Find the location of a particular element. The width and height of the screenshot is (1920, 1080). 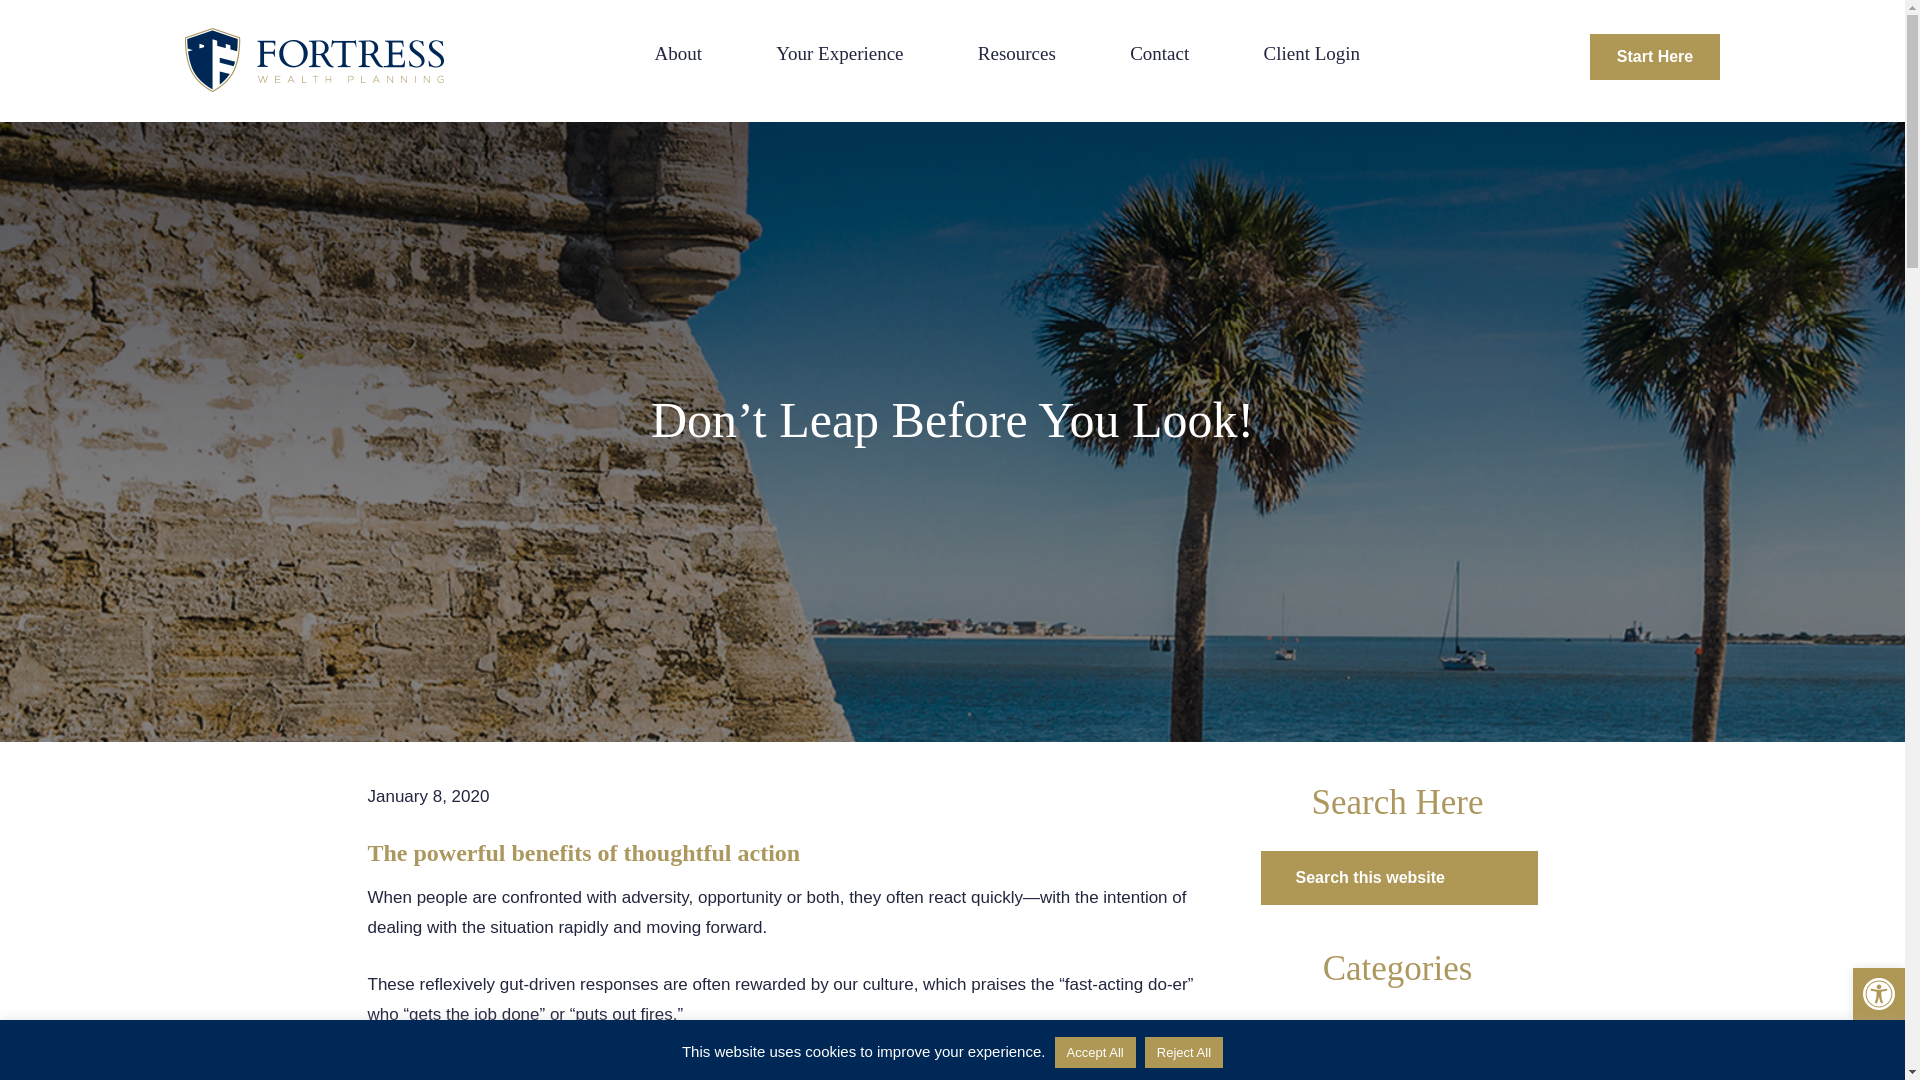

Resources is located at coordinates (1016, 62).